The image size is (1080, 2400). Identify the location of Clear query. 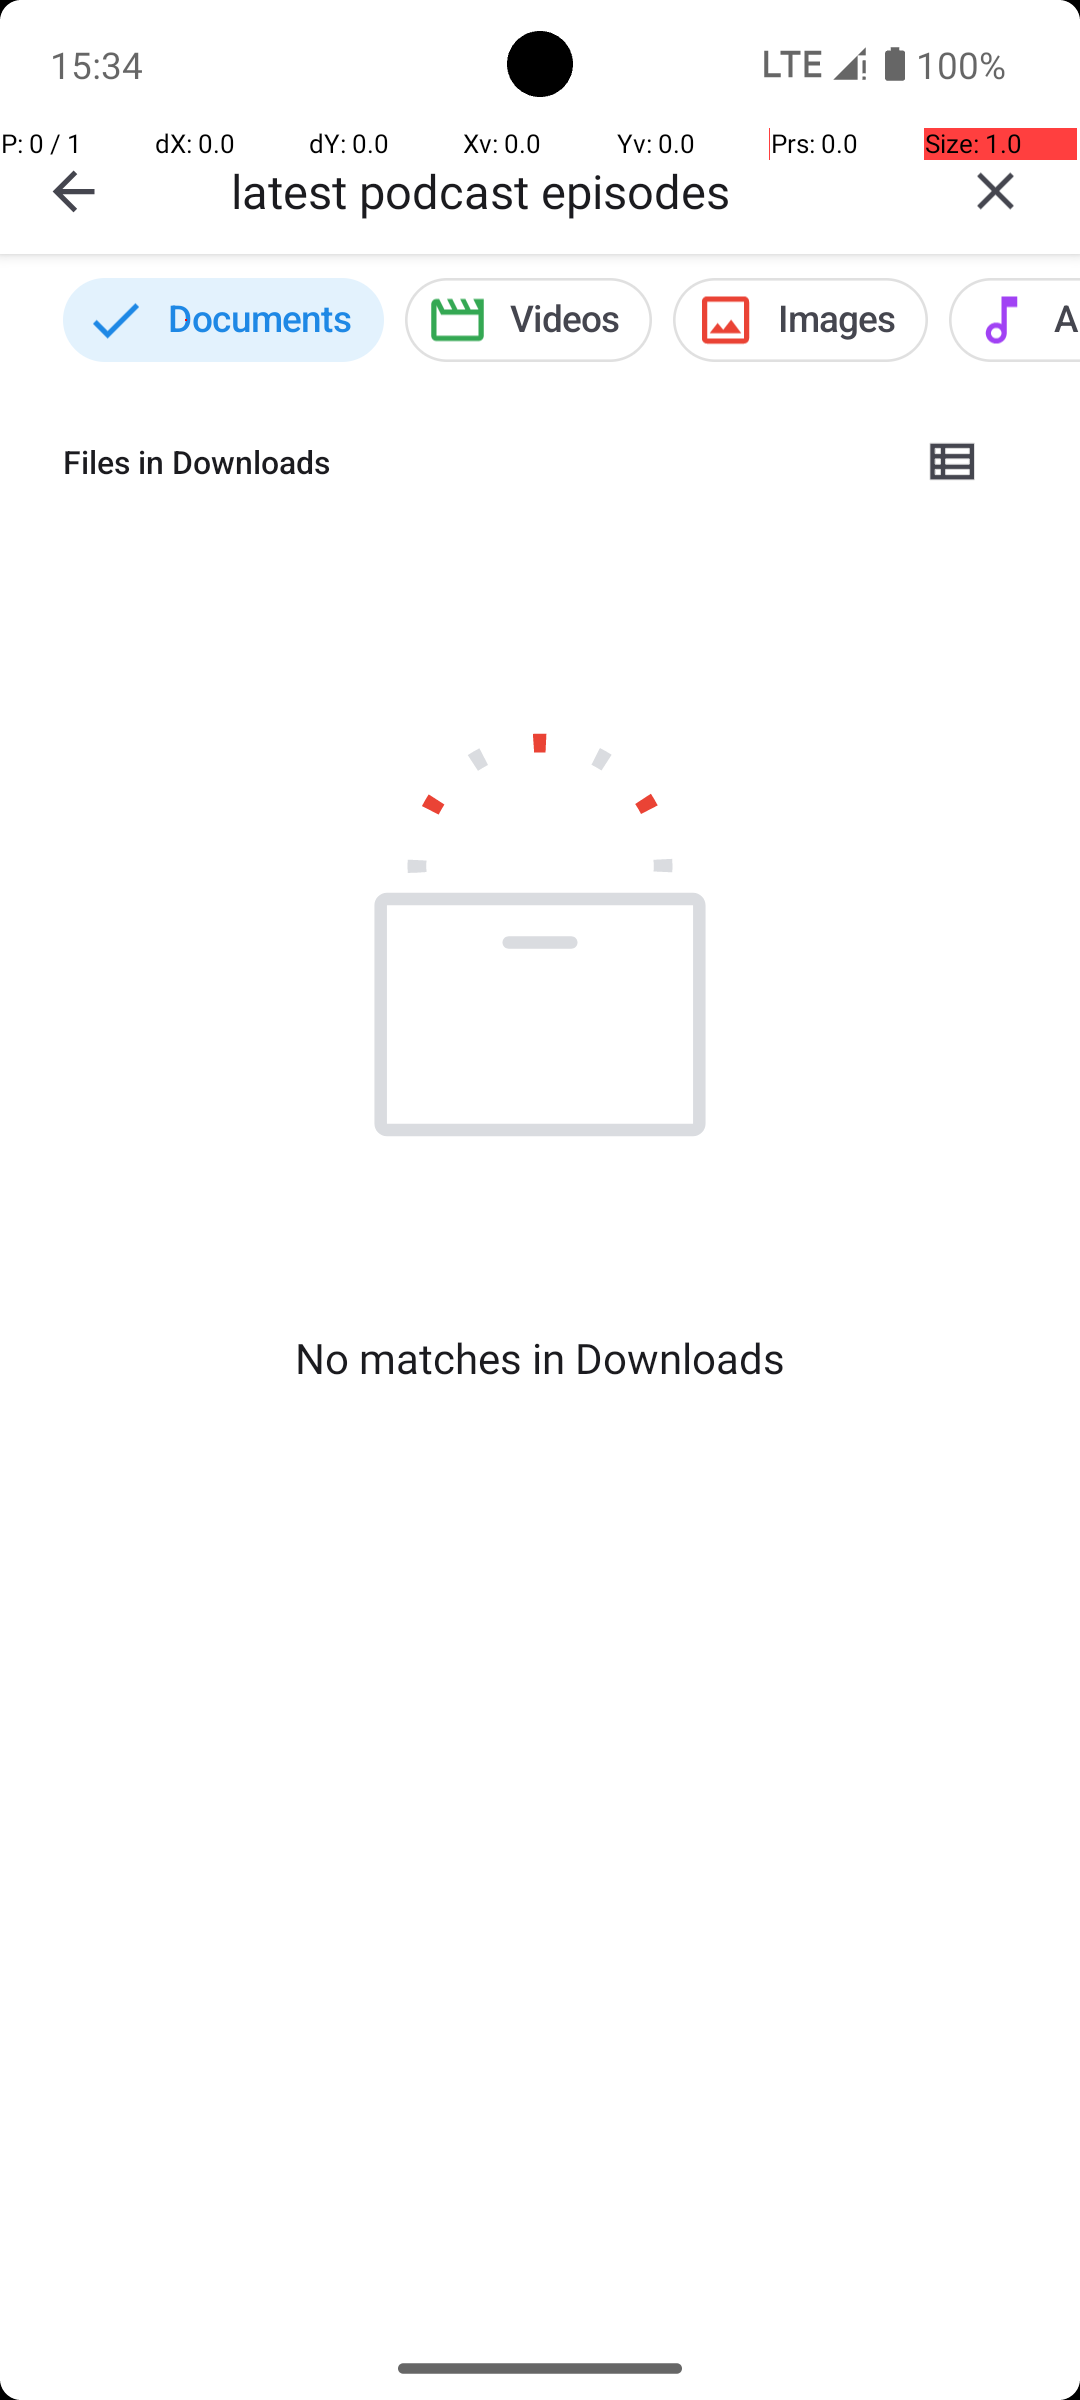
(996, 191).